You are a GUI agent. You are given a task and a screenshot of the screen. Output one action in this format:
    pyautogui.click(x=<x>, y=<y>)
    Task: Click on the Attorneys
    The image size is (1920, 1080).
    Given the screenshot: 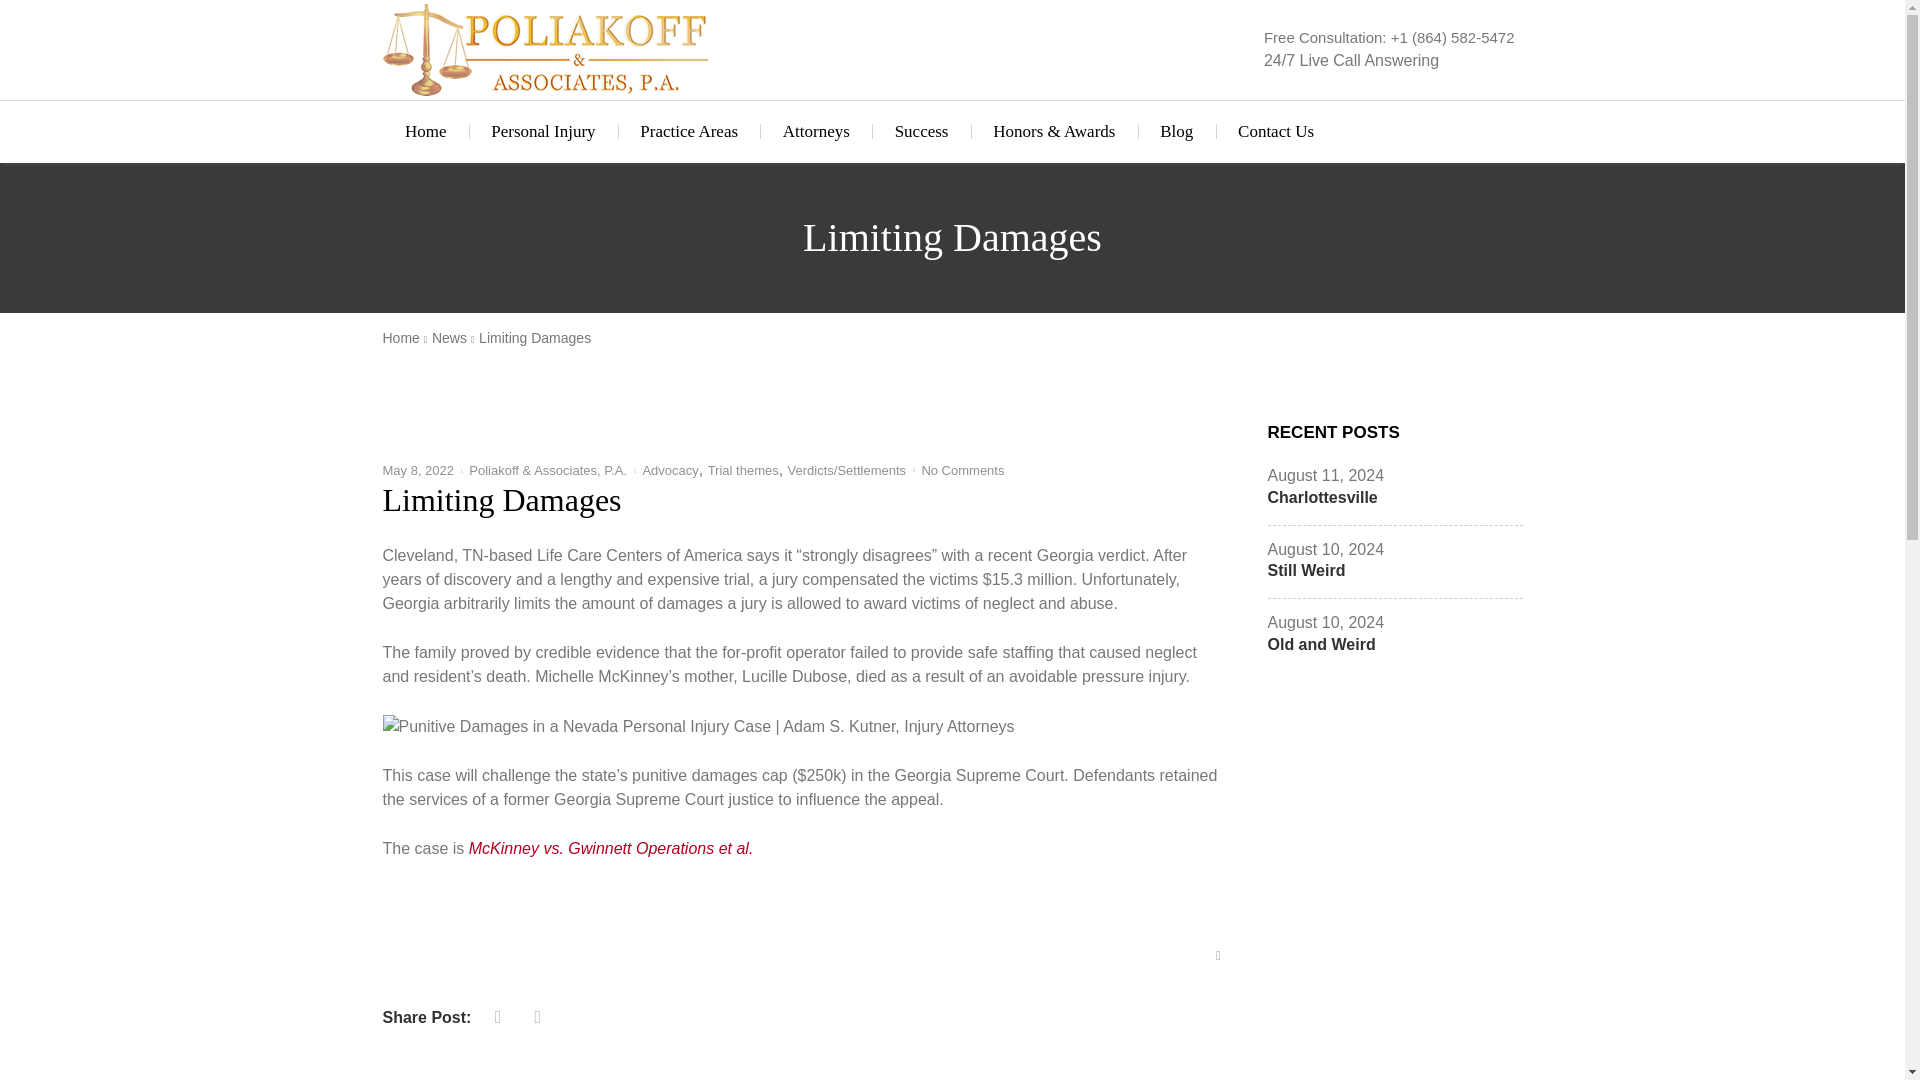 What is the action you would take?
    pyautogui.click(x=816, y=132)
    